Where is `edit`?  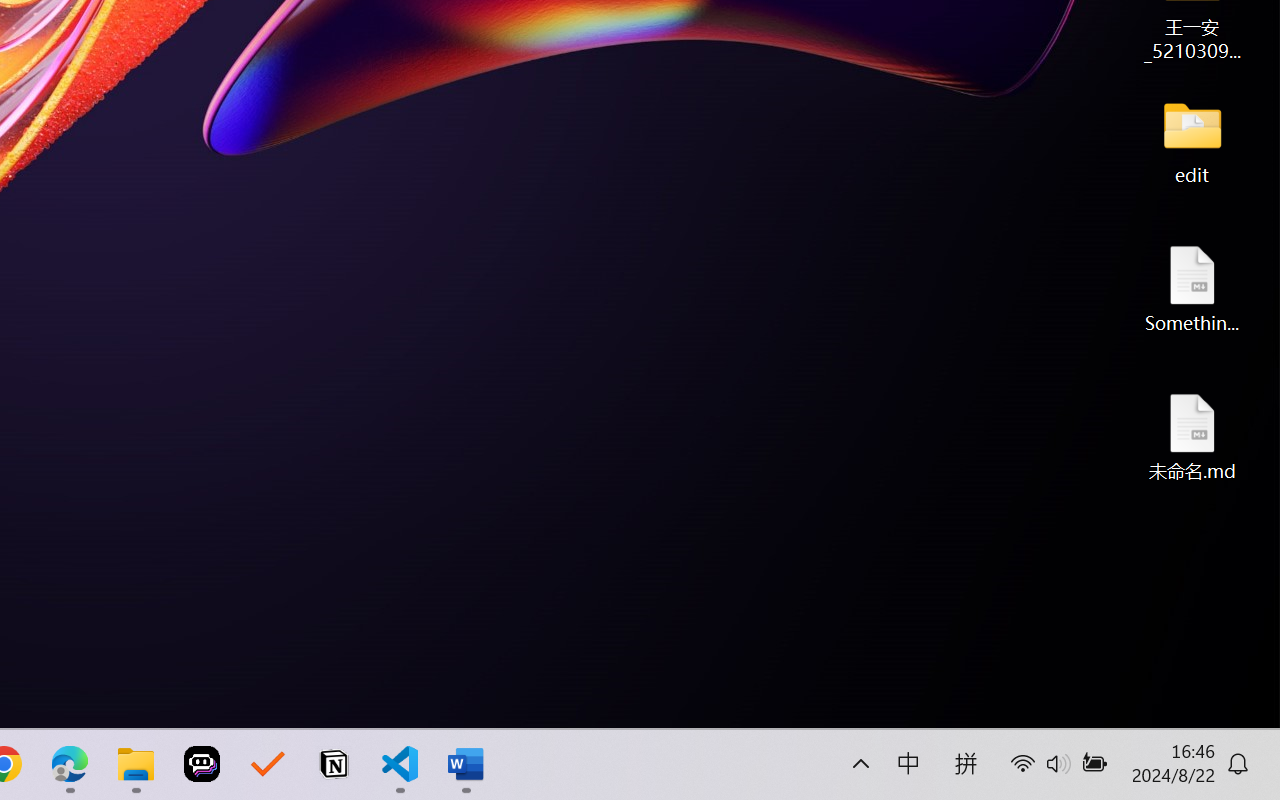
edit is located at coordinates (1192, 140).